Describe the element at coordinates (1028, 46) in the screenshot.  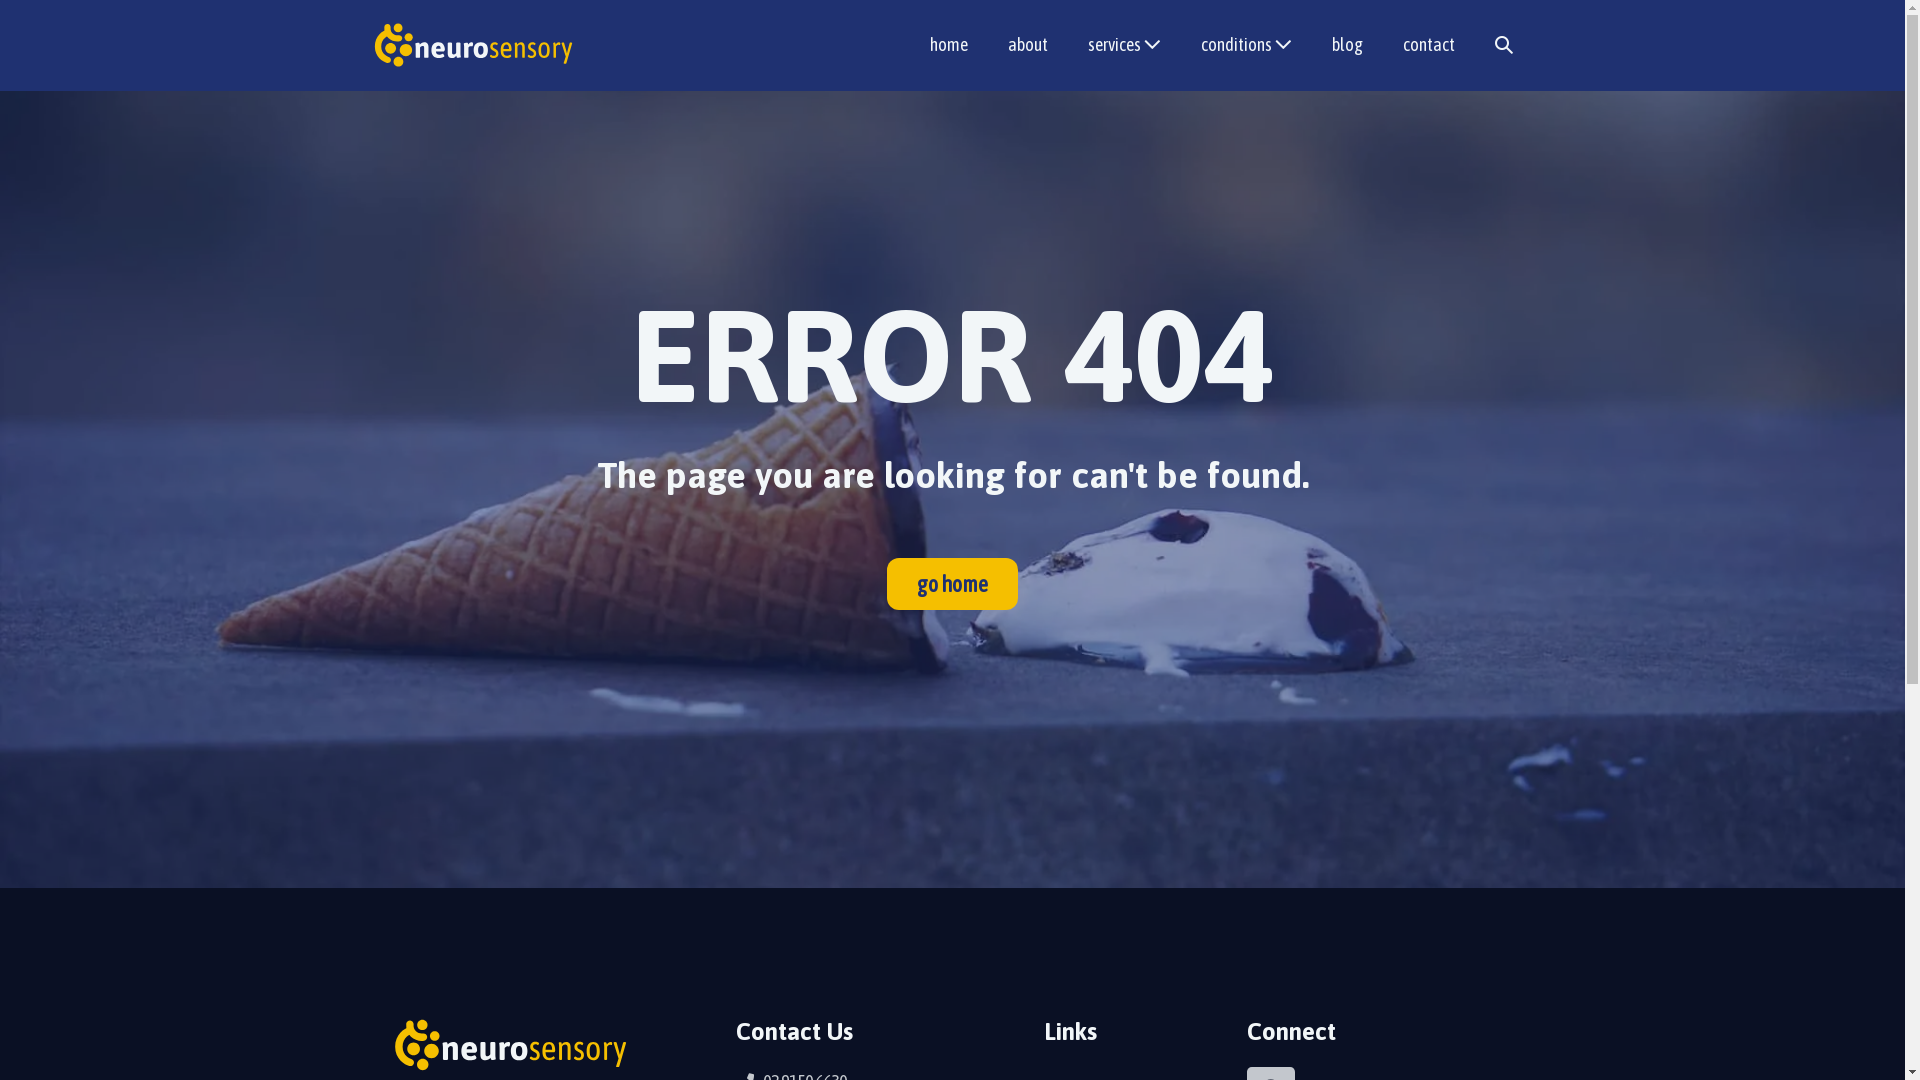
I see `about` at that location.